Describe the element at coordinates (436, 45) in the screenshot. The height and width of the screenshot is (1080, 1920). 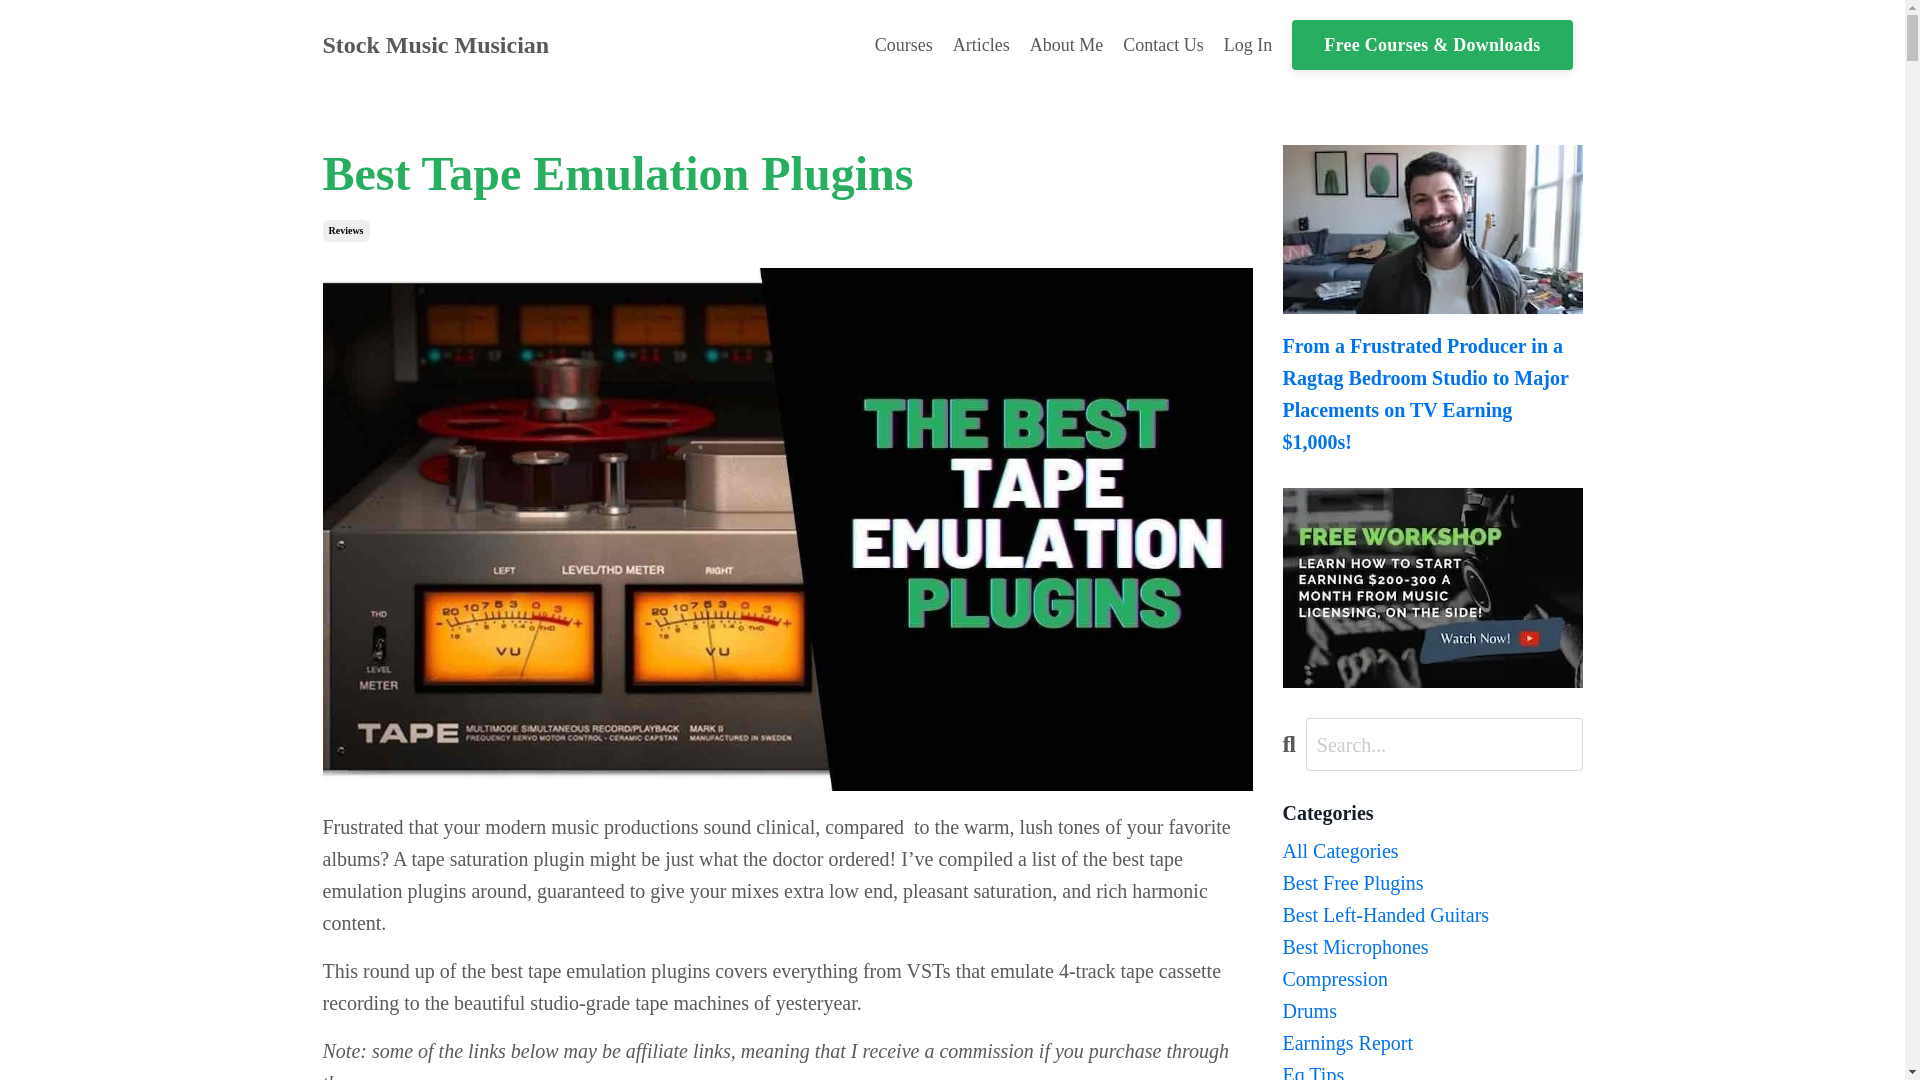
I see `Stock Music Musician` at that location.